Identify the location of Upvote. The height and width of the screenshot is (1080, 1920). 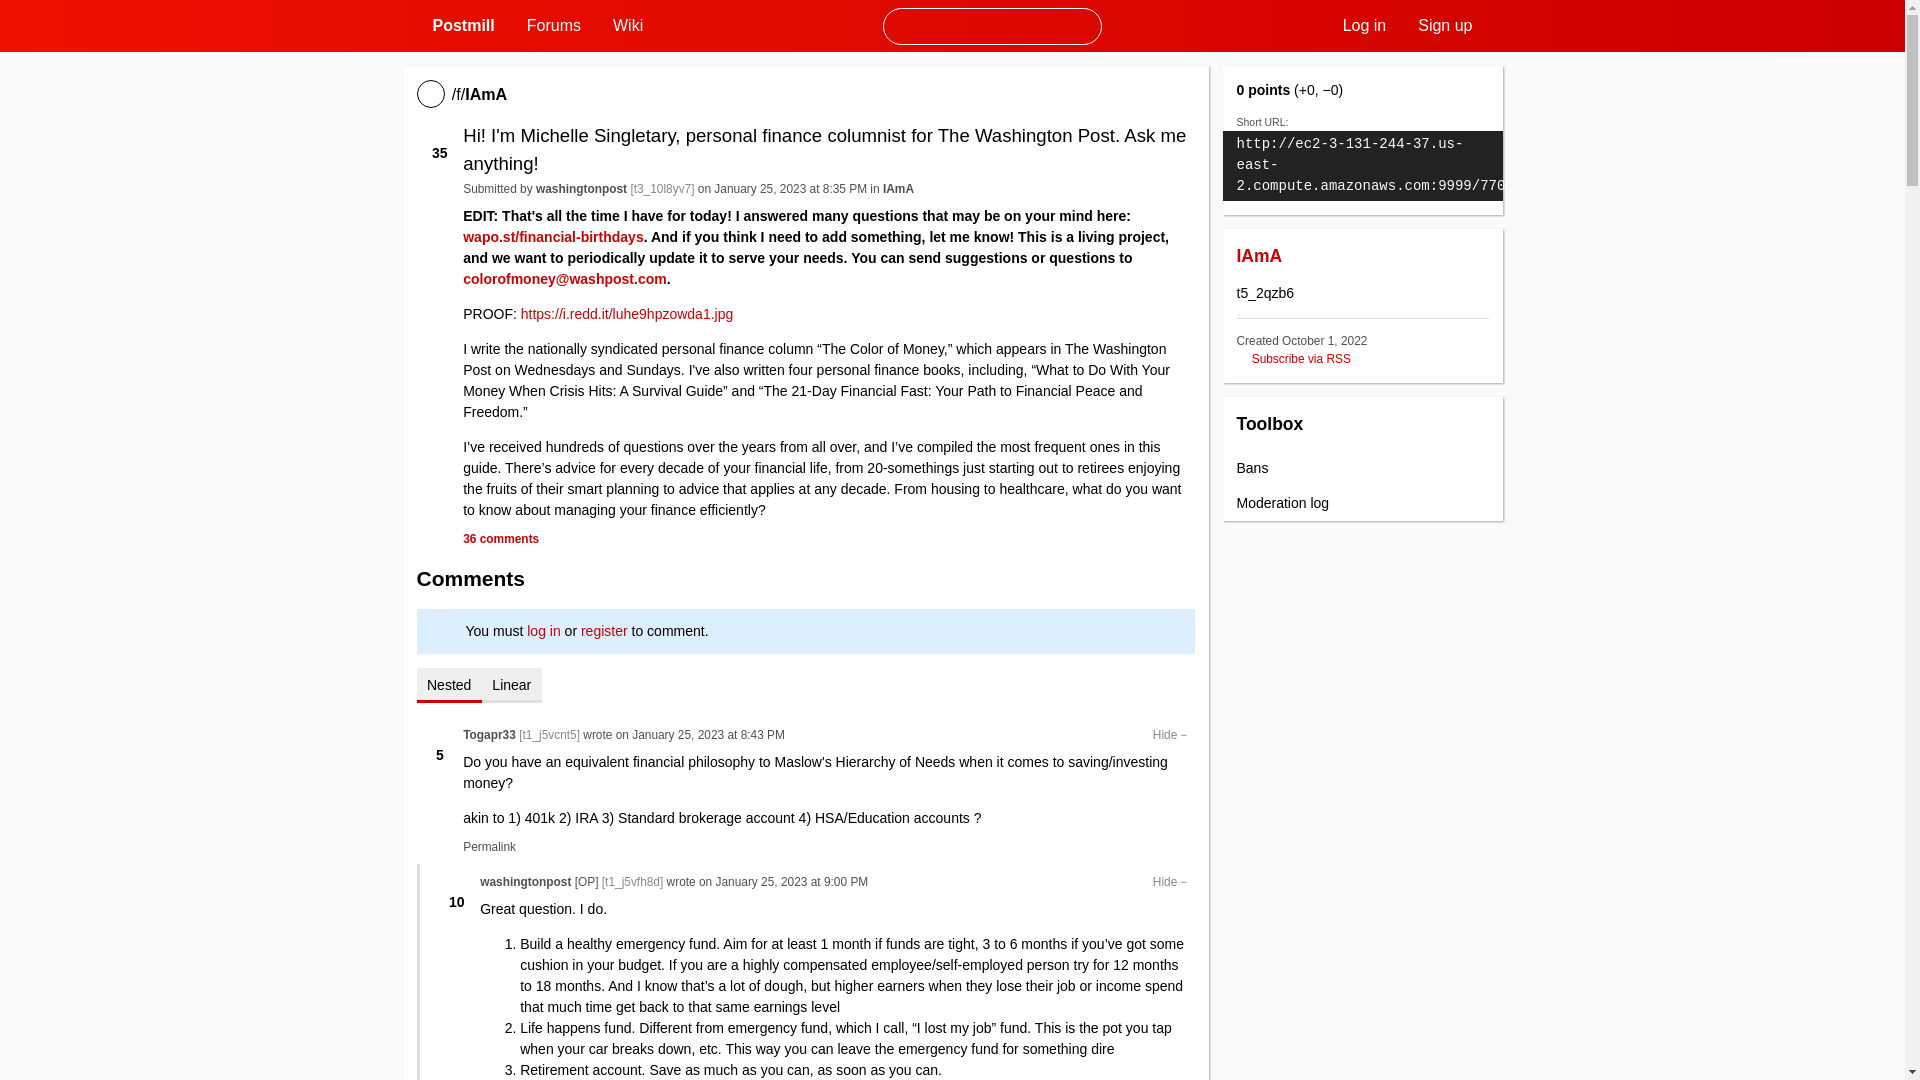
(456, 885).